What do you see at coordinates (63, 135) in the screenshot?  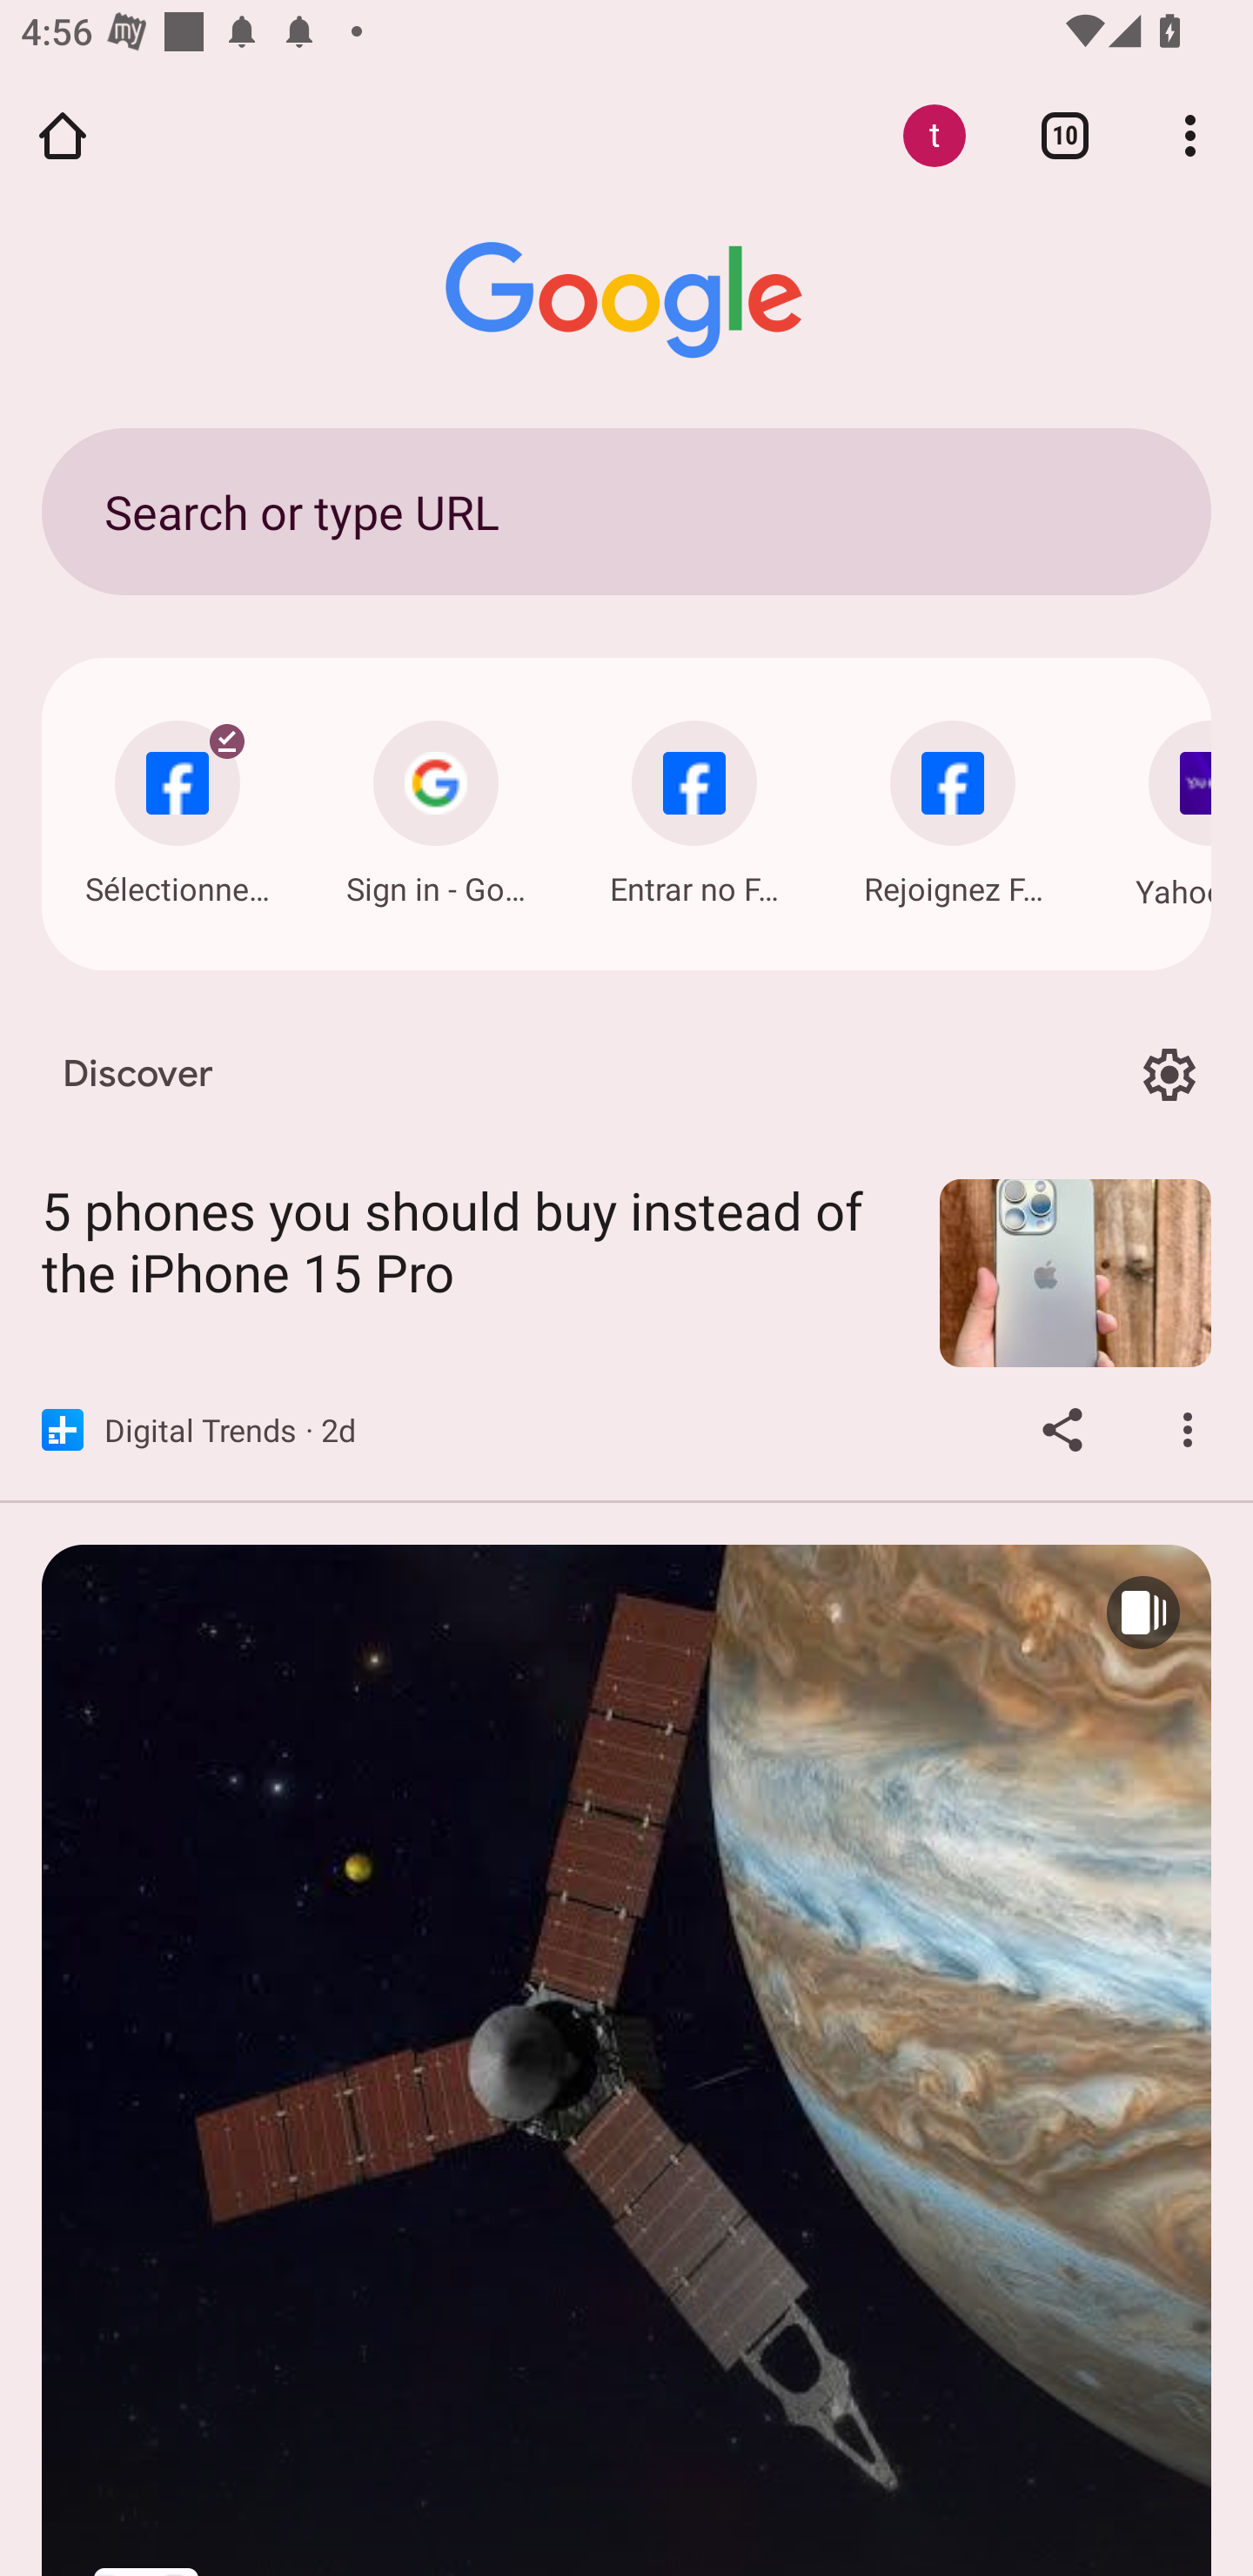 I see `Open the home page` at bounding box center [63, 135].